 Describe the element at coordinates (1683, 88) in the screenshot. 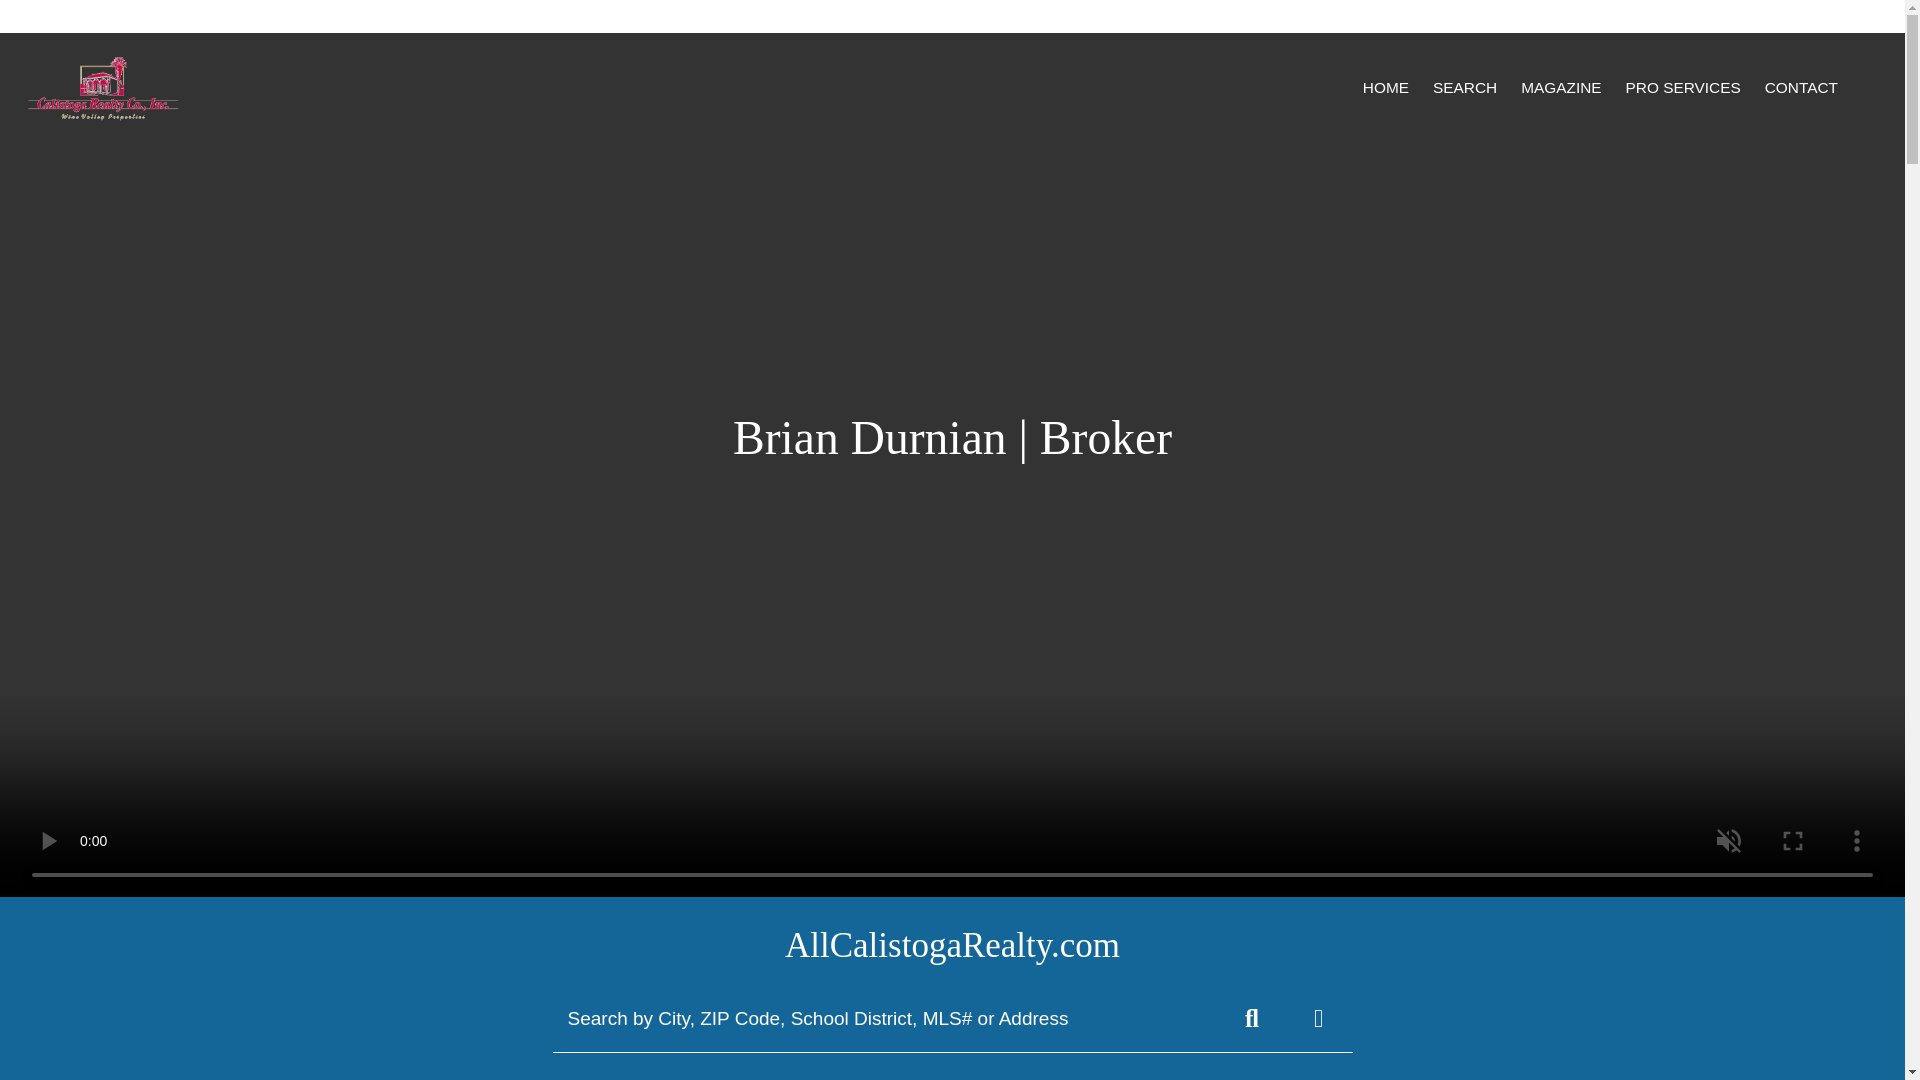

I see `PRO SERVICES` at that location.